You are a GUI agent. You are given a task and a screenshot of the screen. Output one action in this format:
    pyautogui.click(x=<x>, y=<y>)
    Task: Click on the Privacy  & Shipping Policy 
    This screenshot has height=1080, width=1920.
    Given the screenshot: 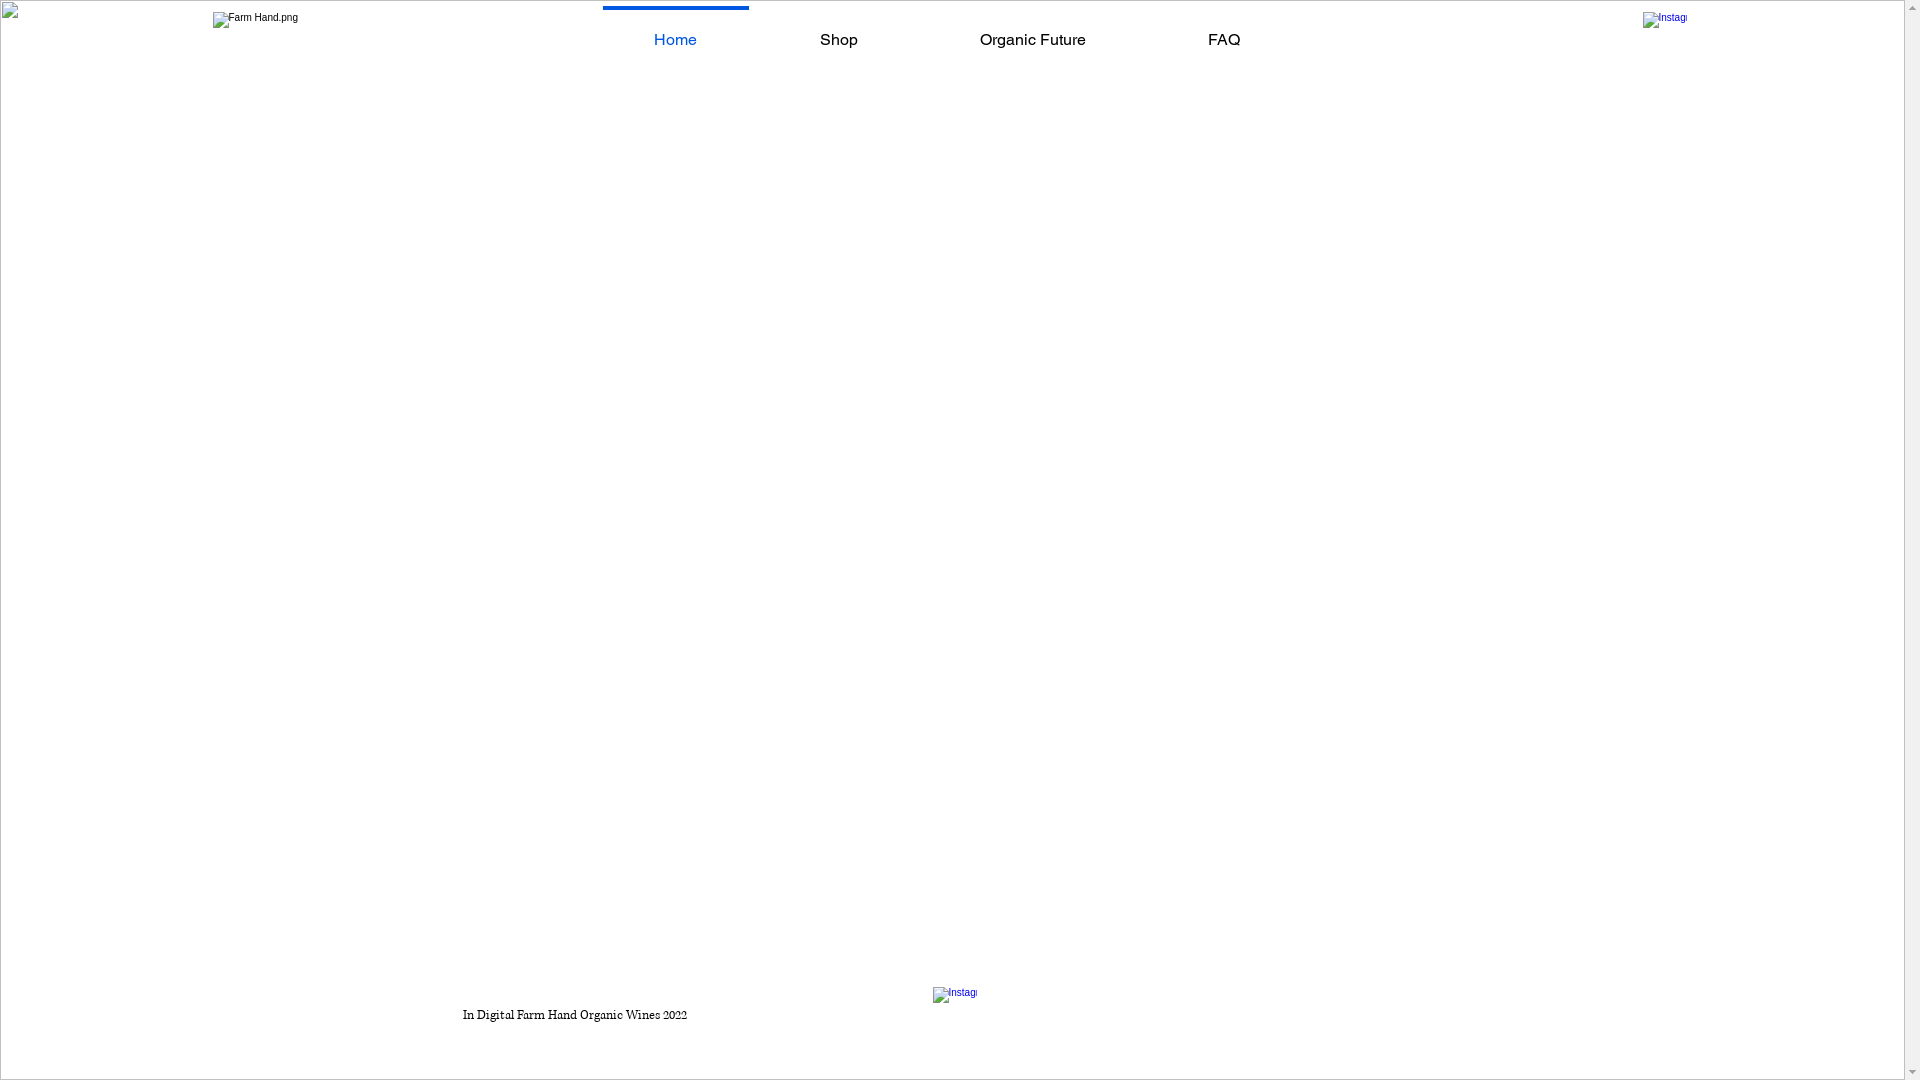 What is the action you would take?
    pyautogui.click(x=1327, y=1022)
    